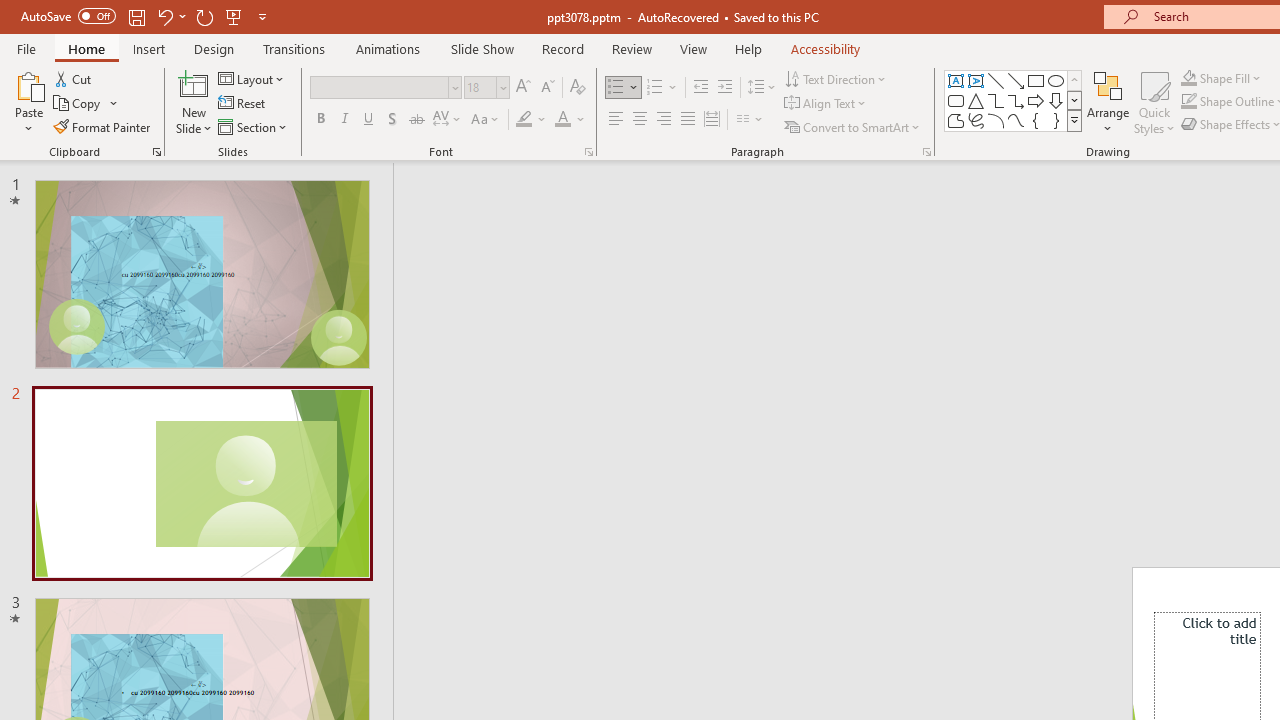 This screenshot has width=1280, height=720. I want to click on Font Color, so click(570, 120).